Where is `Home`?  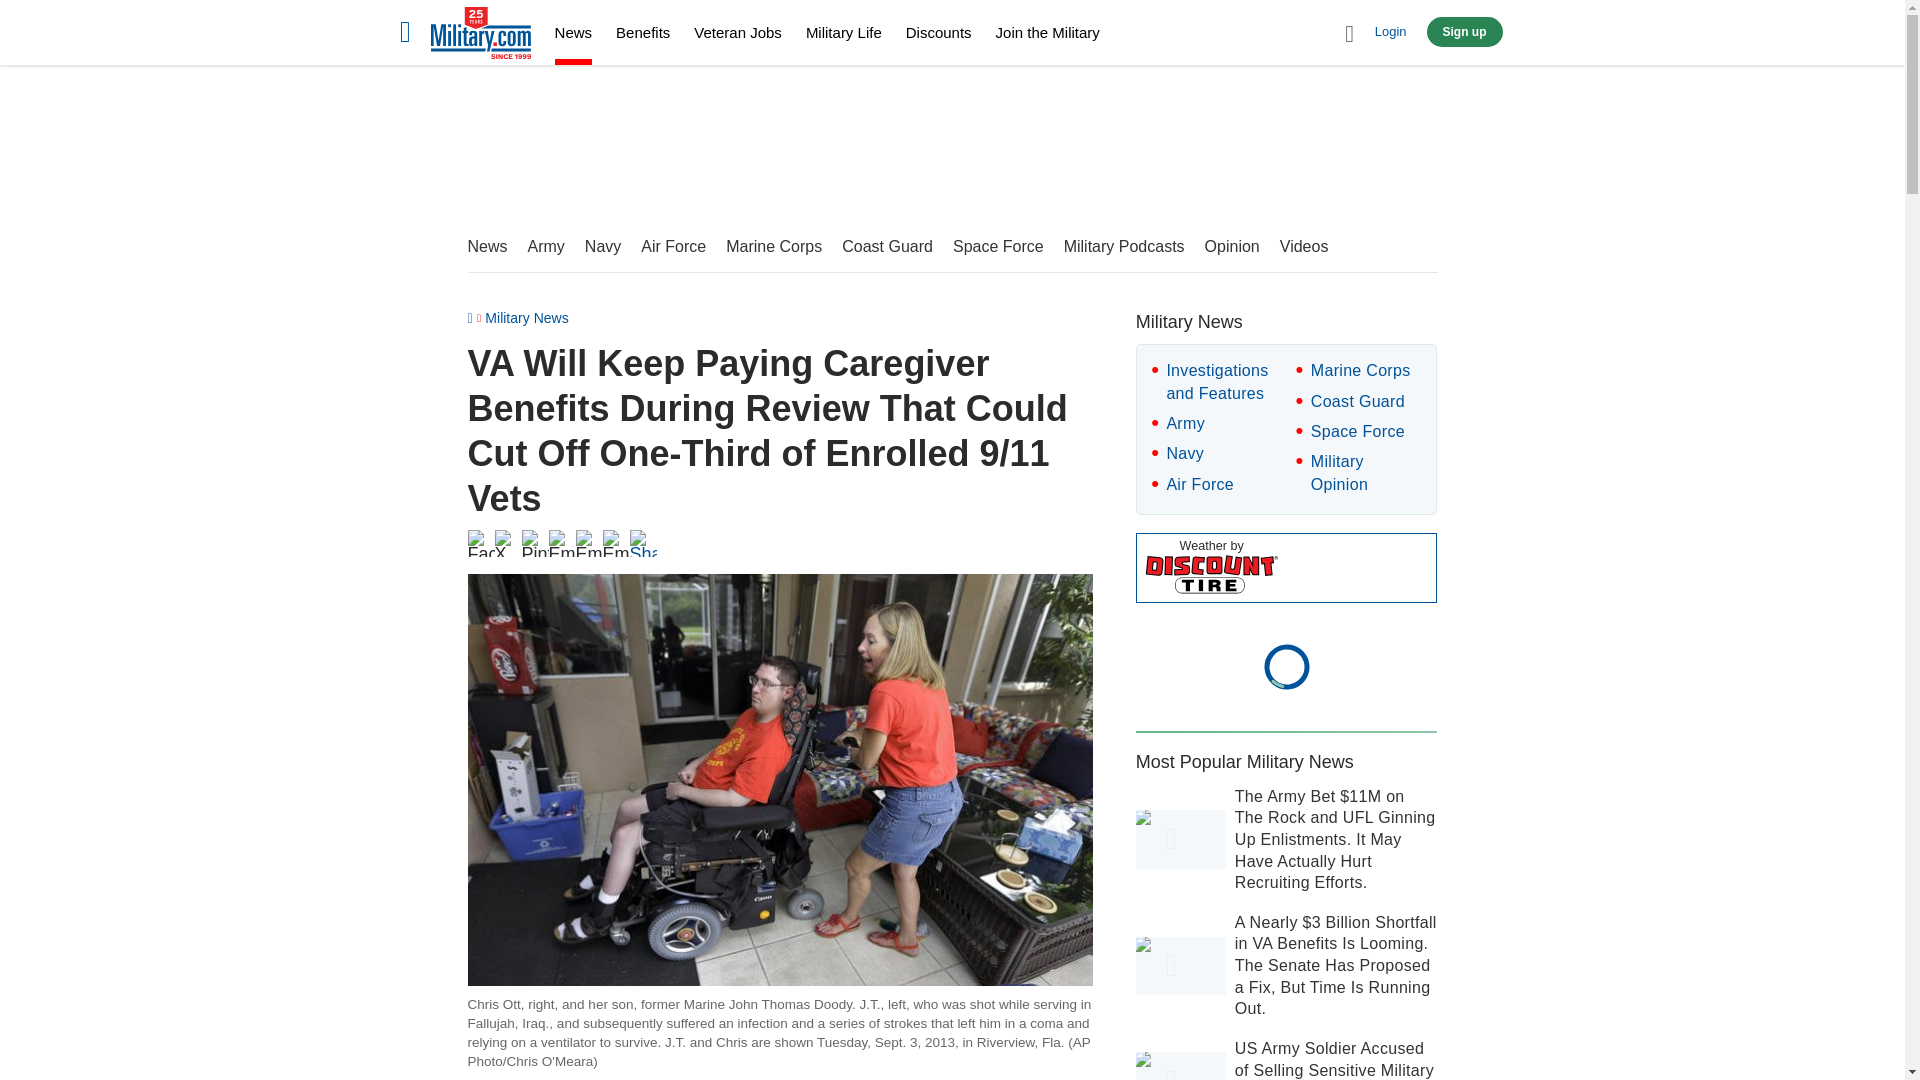
Home is located at coordinates (480, 36).